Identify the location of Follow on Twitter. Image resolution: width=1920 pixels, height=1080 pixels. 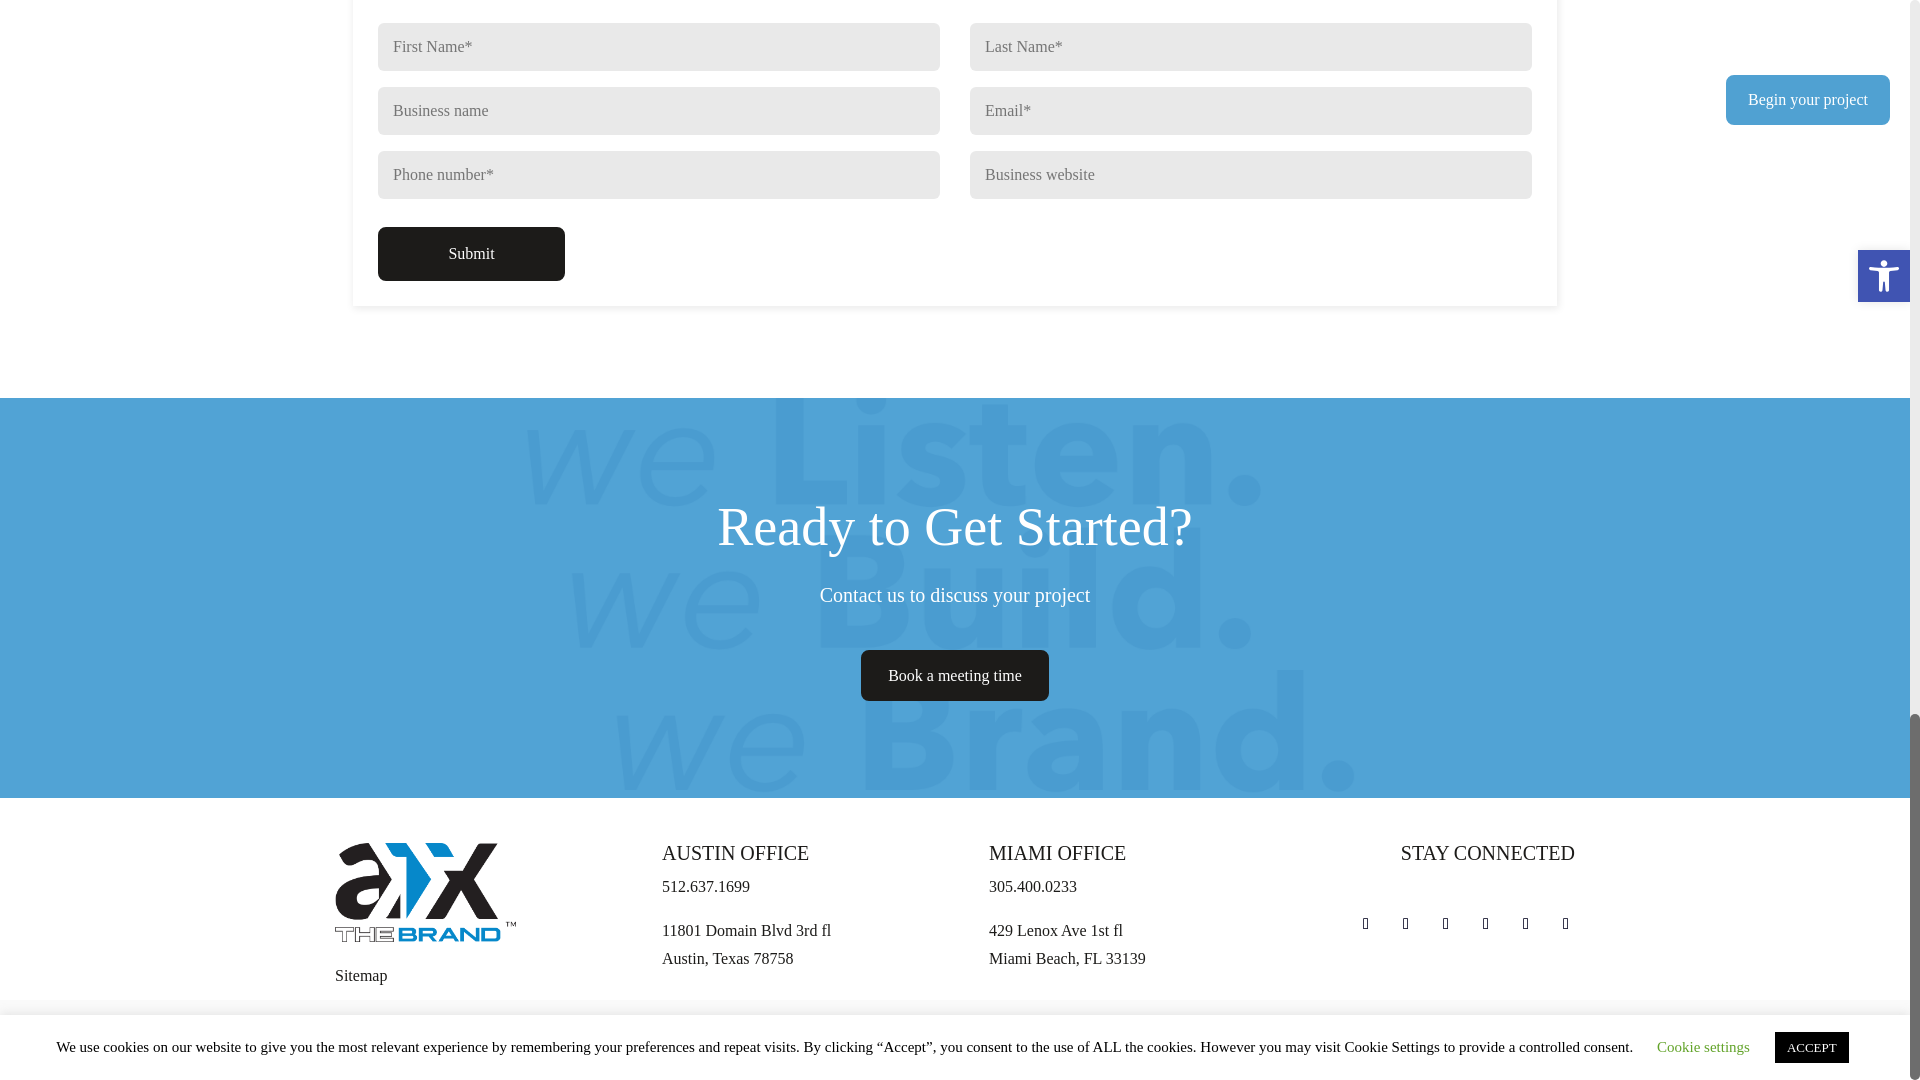
(1446, 924).